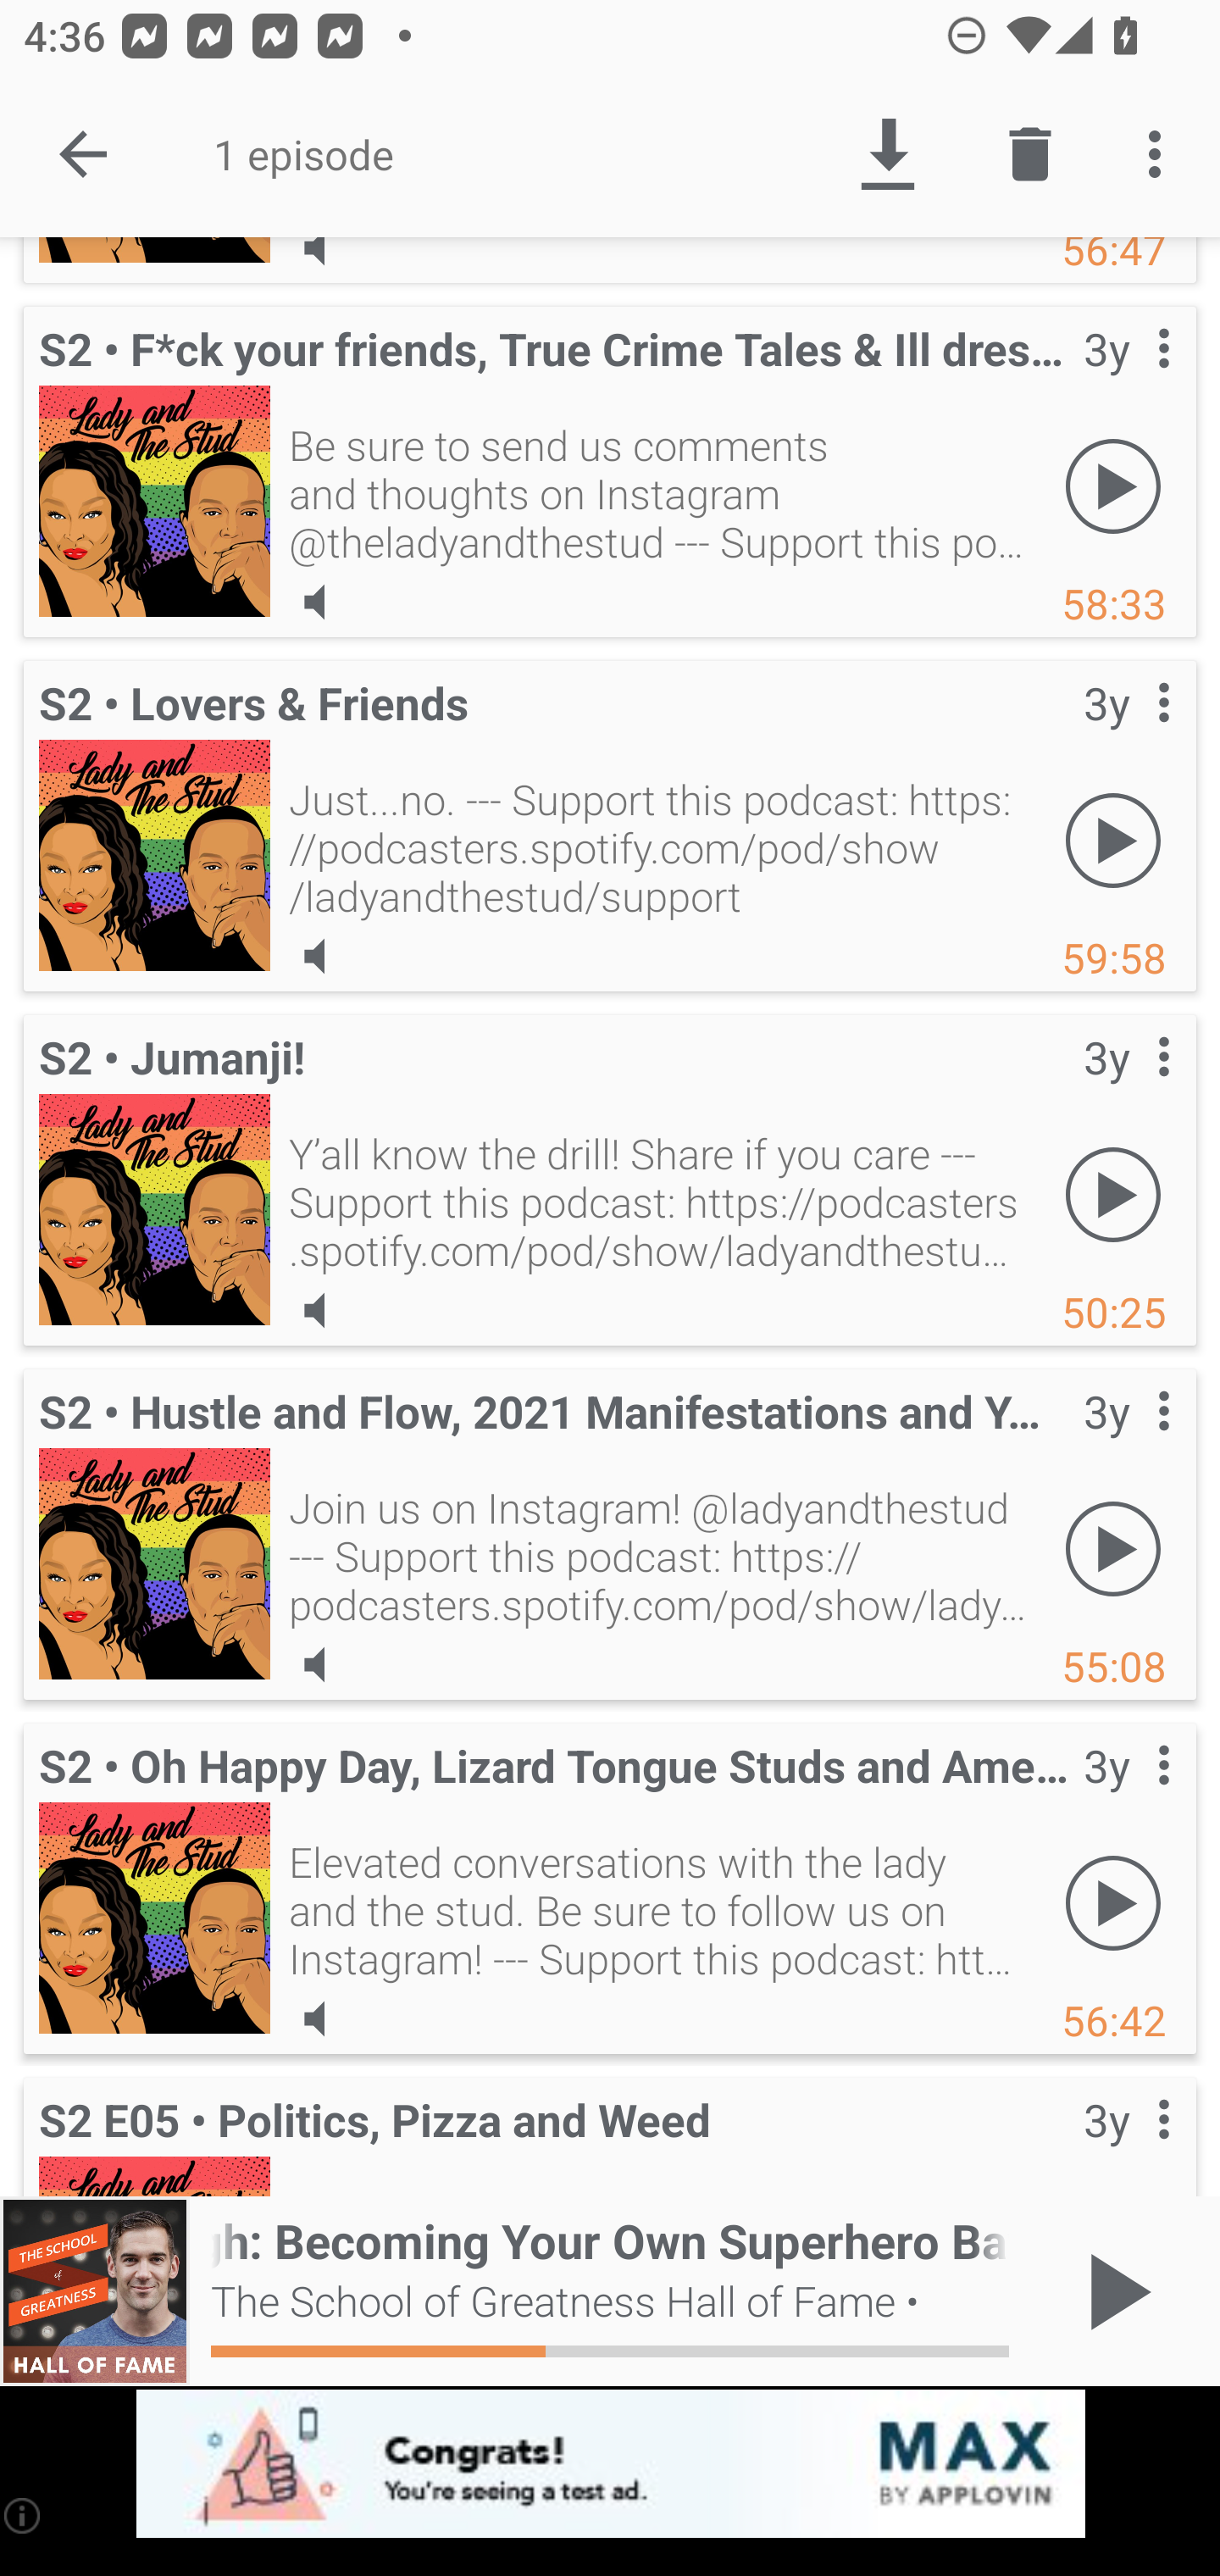  I want to click on Play, so click(1113, 1903).